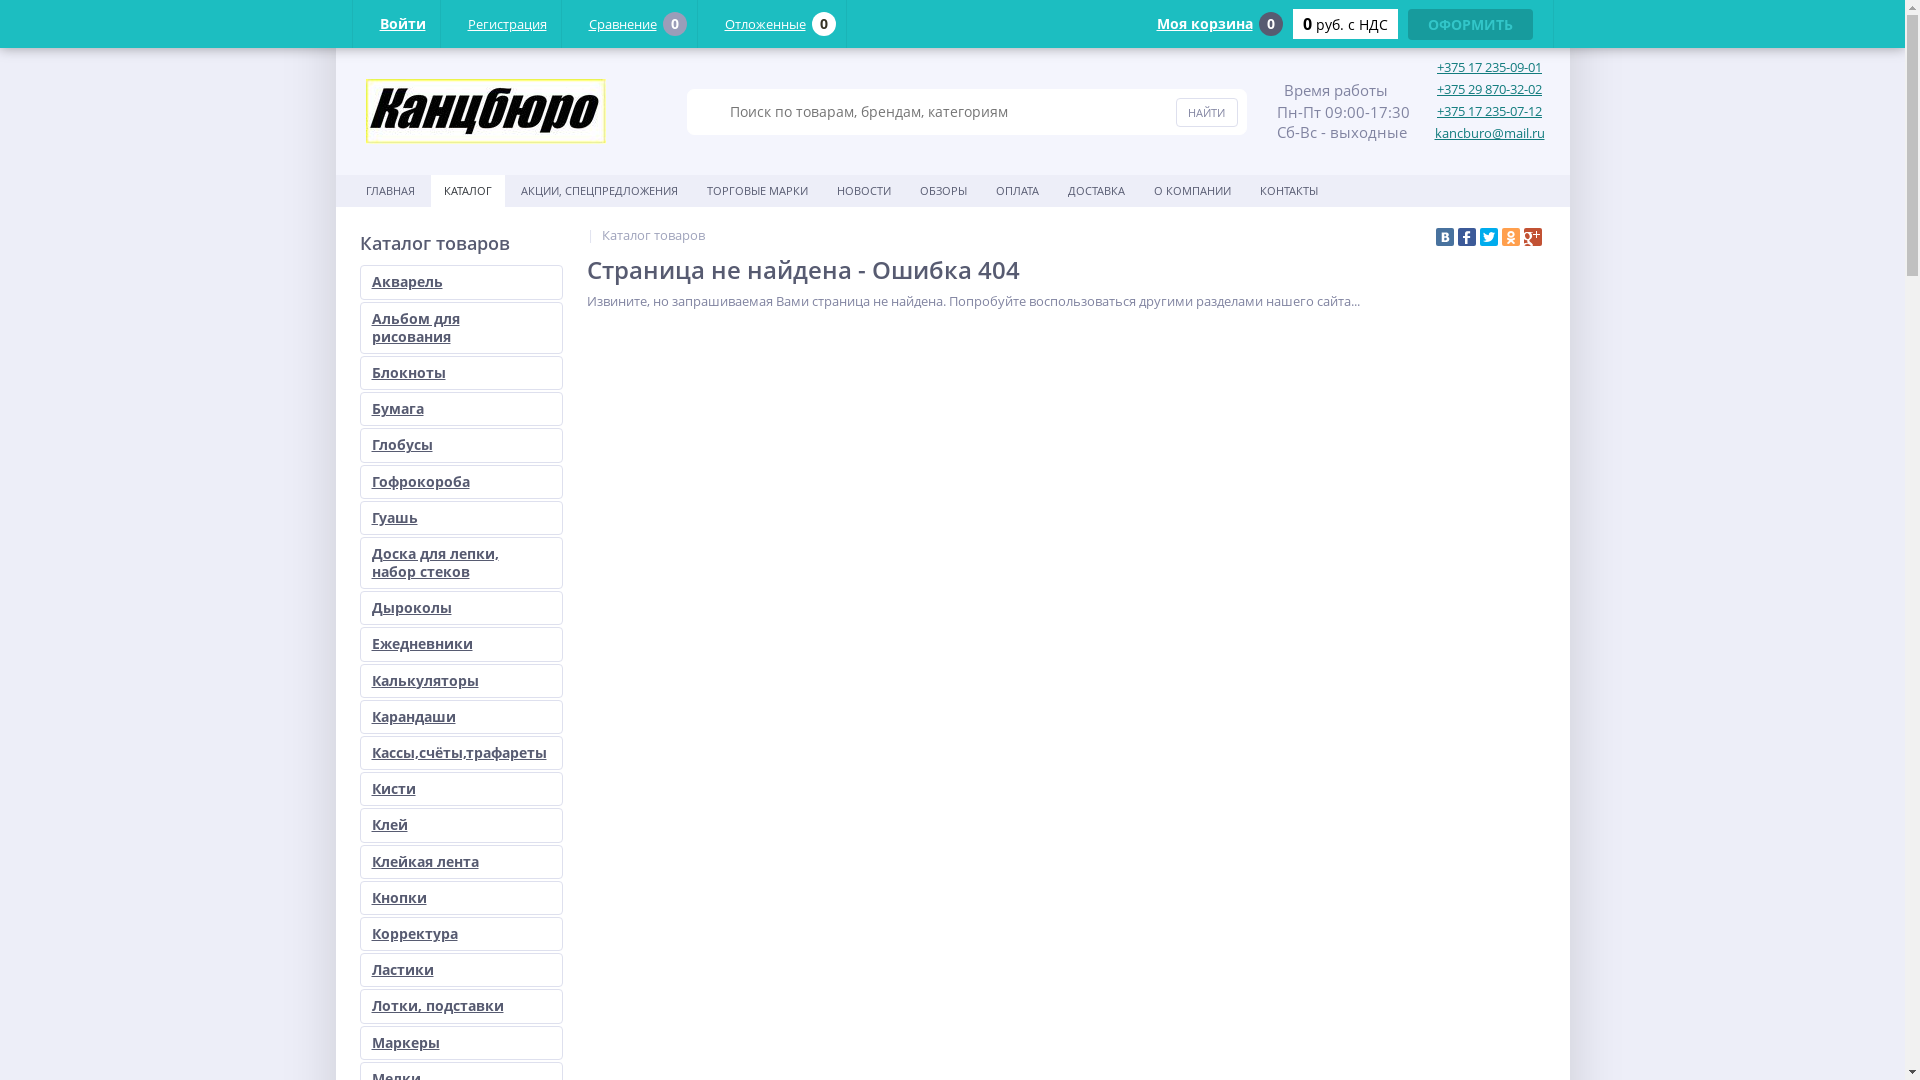 The image size is (1920, 1080). I want to click on kancburo@mail.ru, so click(1489, 134).